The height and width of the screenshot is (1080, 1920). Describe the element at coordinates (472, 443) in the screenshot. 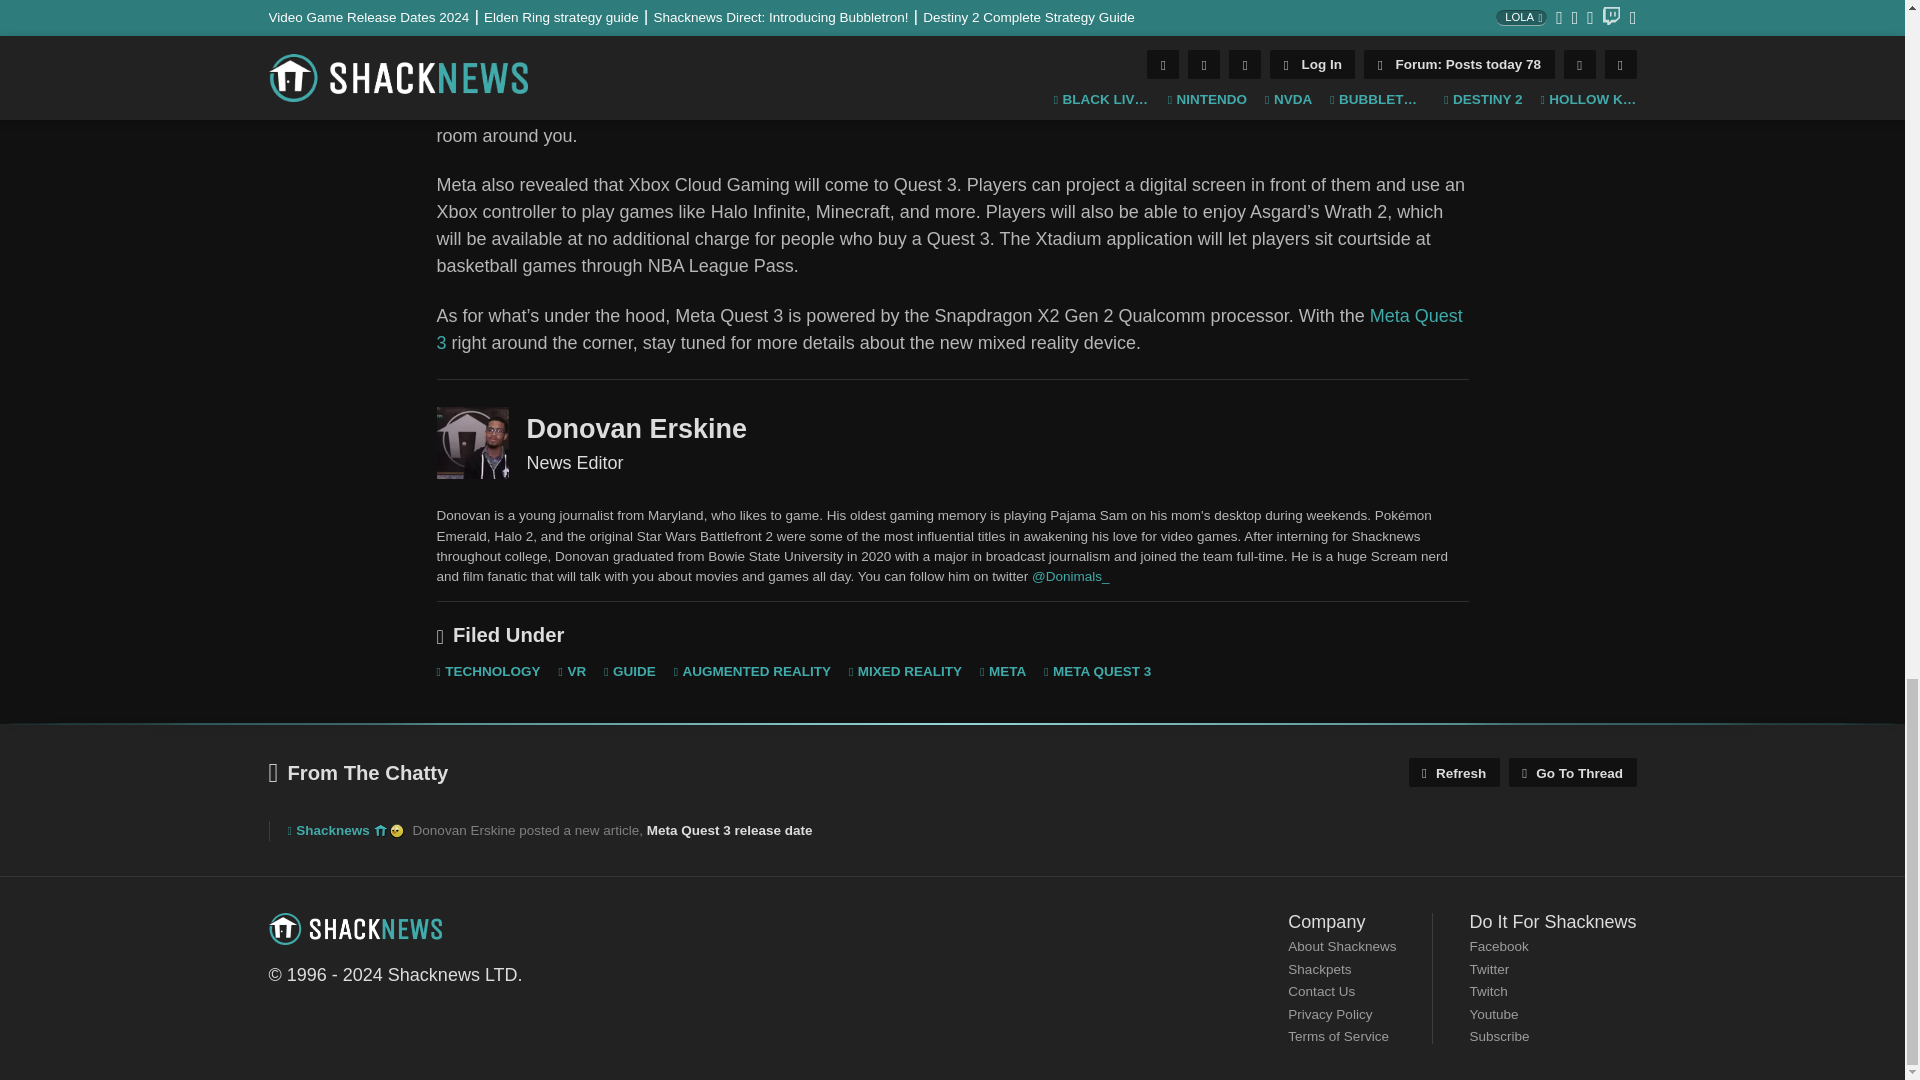

I see `News Editor` at that location.